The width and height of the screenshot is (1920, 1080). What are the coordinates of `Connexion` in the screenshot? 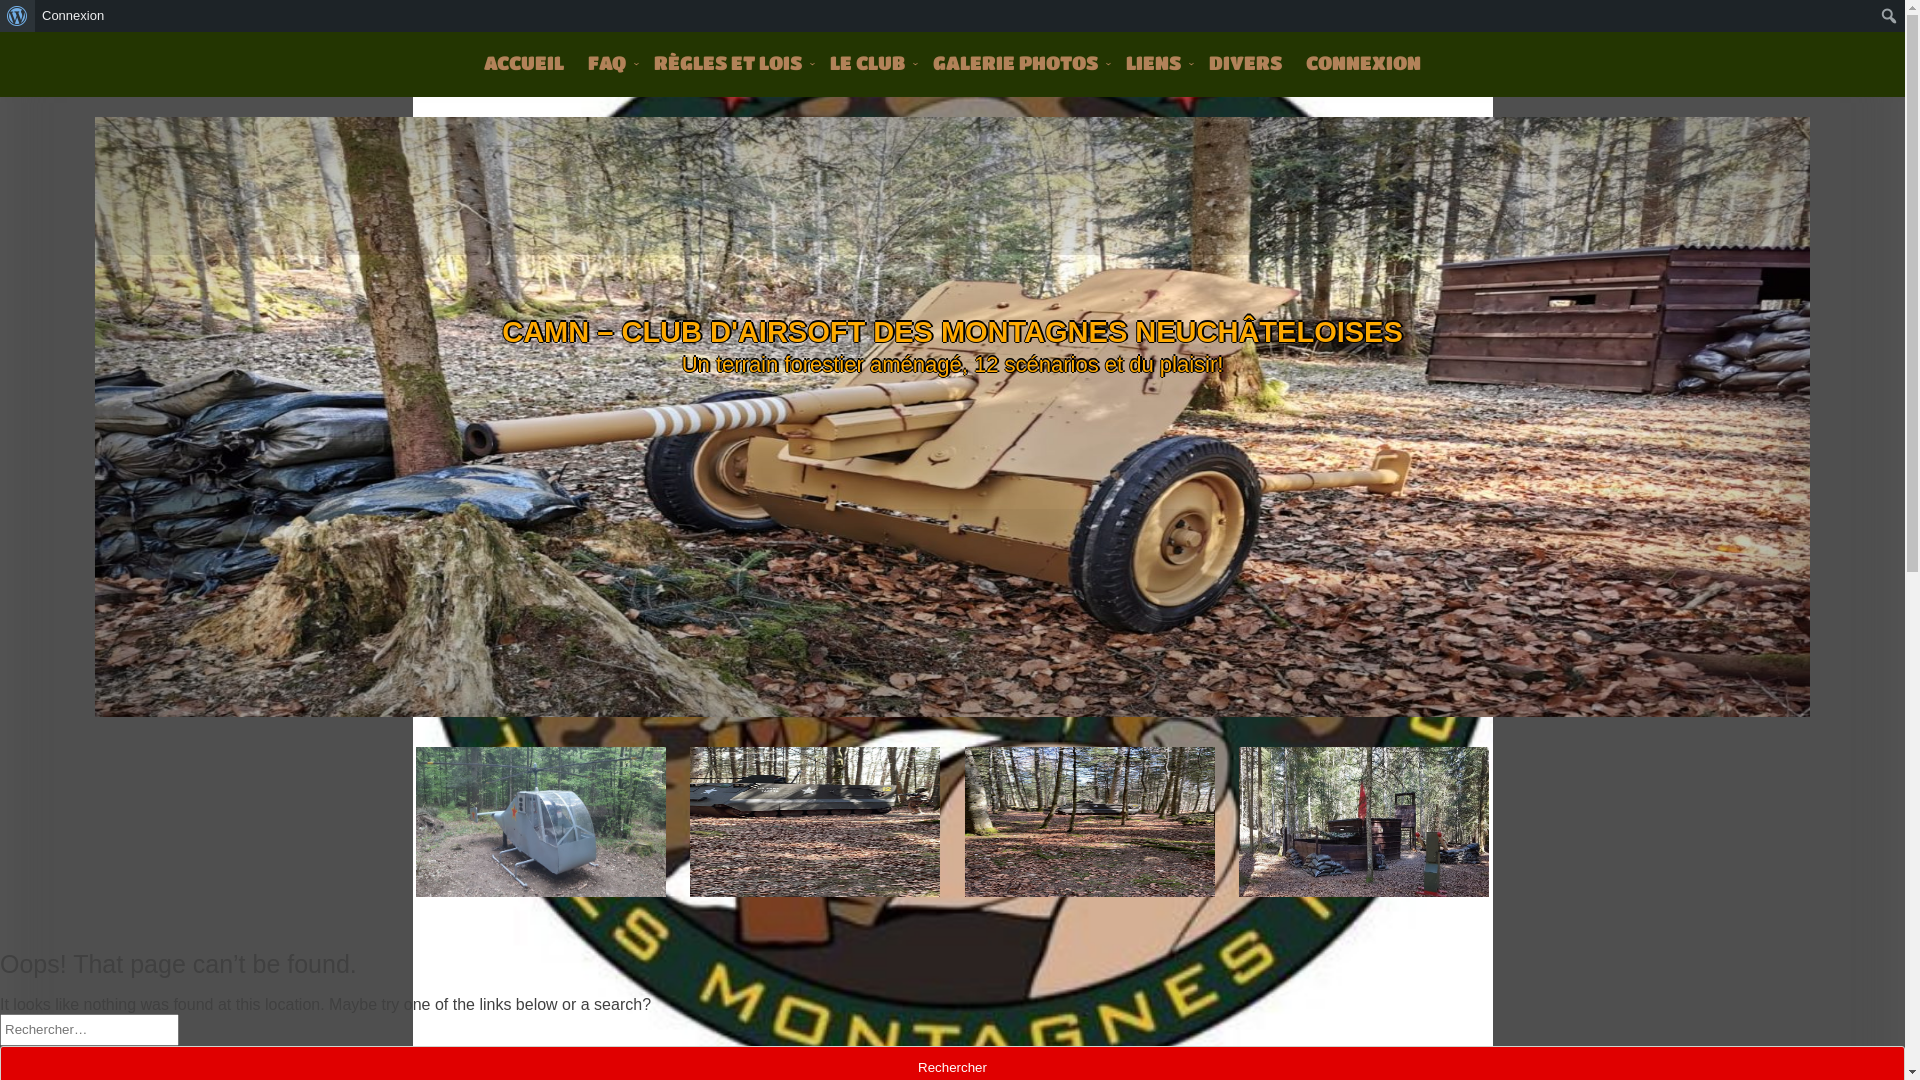 It's located at (74, 16).